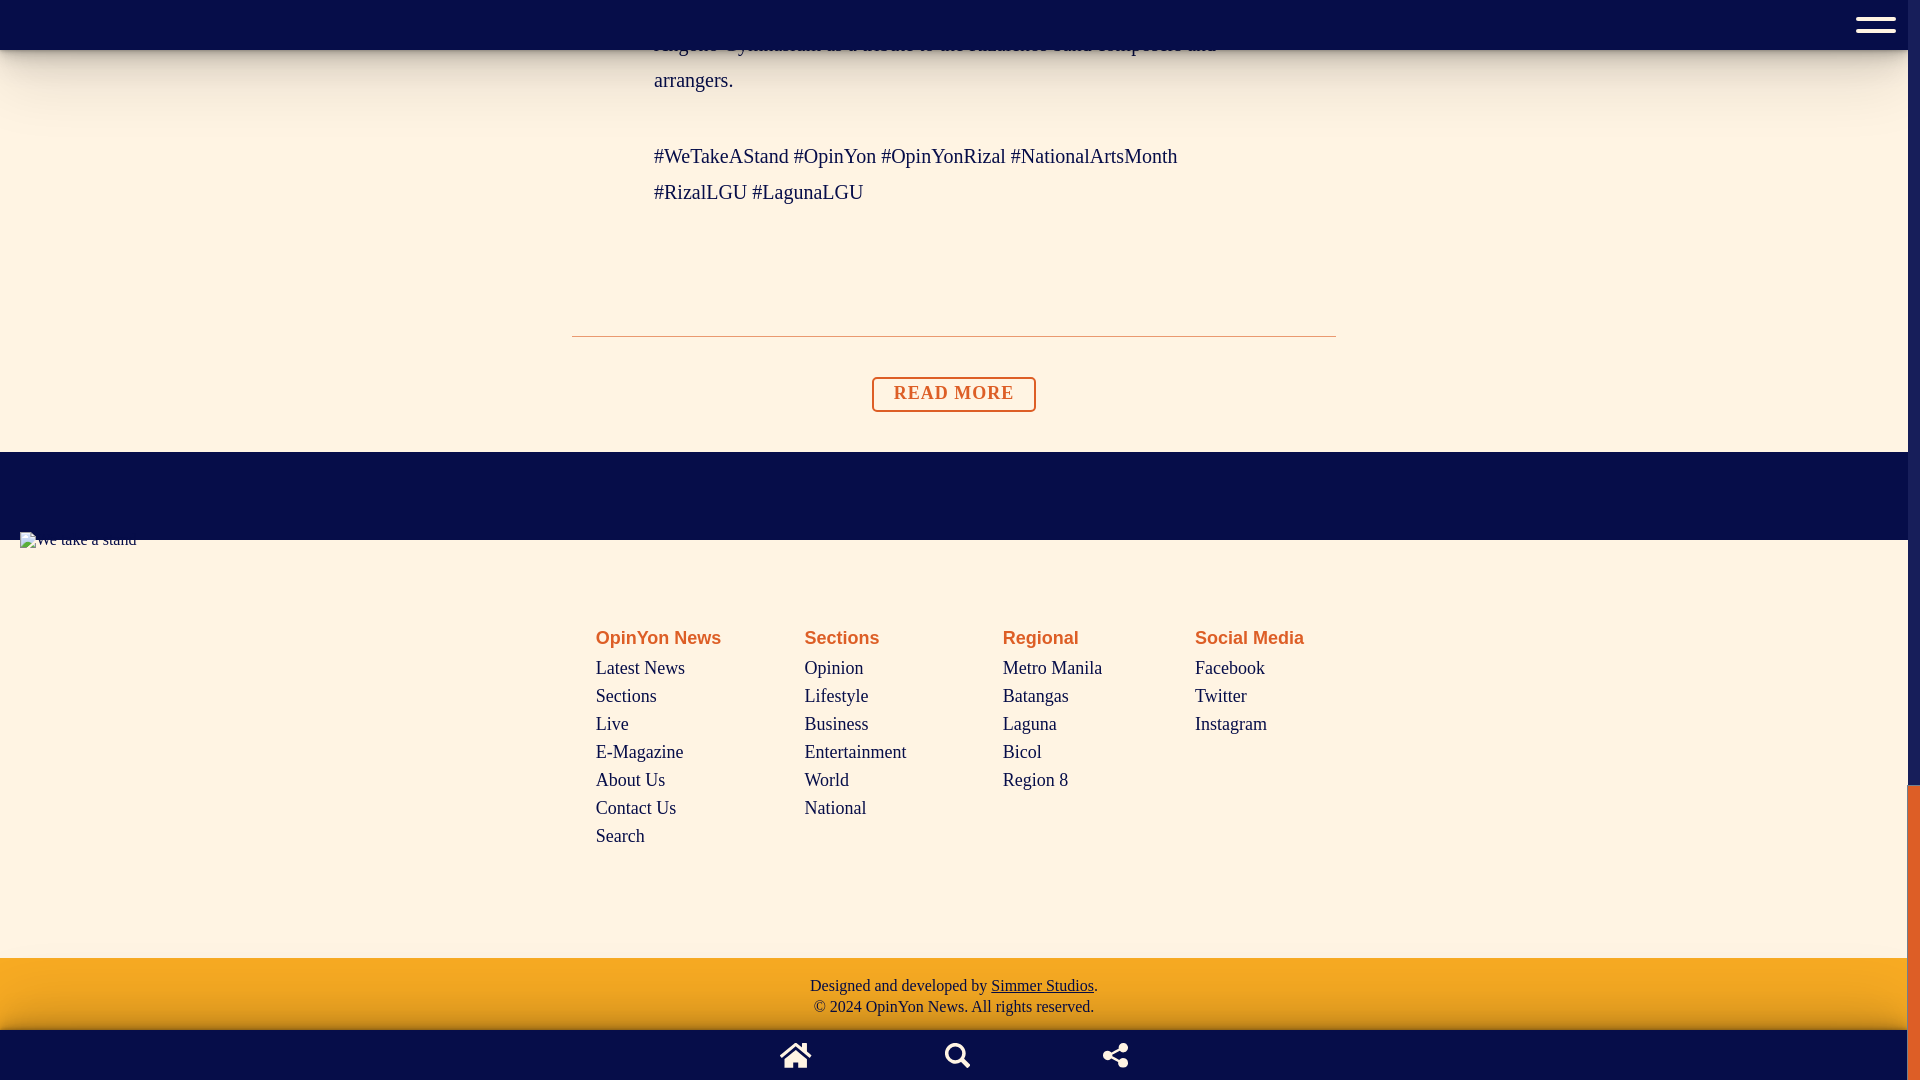 The height and width of the screenshot is (1080, 1920). Describe the element at coordinates (639, 752) in the screenshot. I see `E-Magazine` at that location.